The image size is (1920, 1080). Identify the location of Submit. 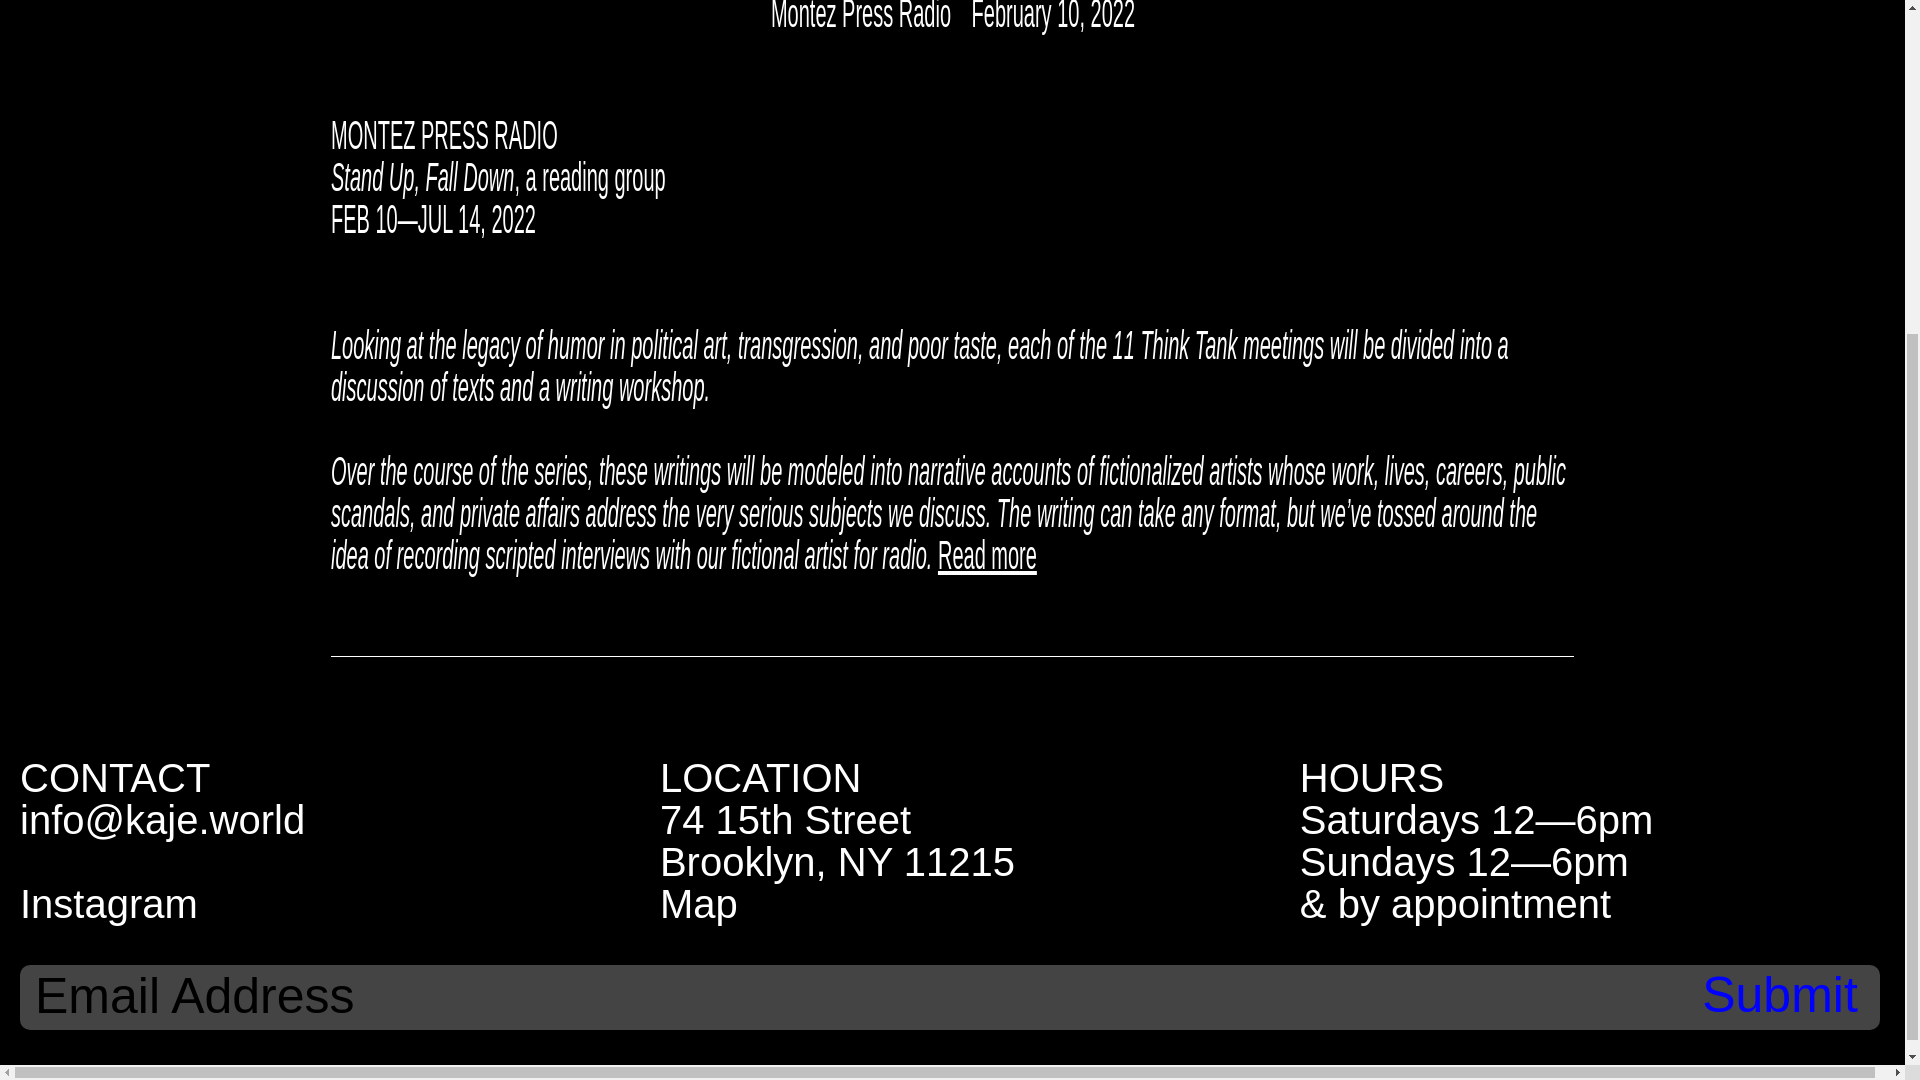
(1780, 994).